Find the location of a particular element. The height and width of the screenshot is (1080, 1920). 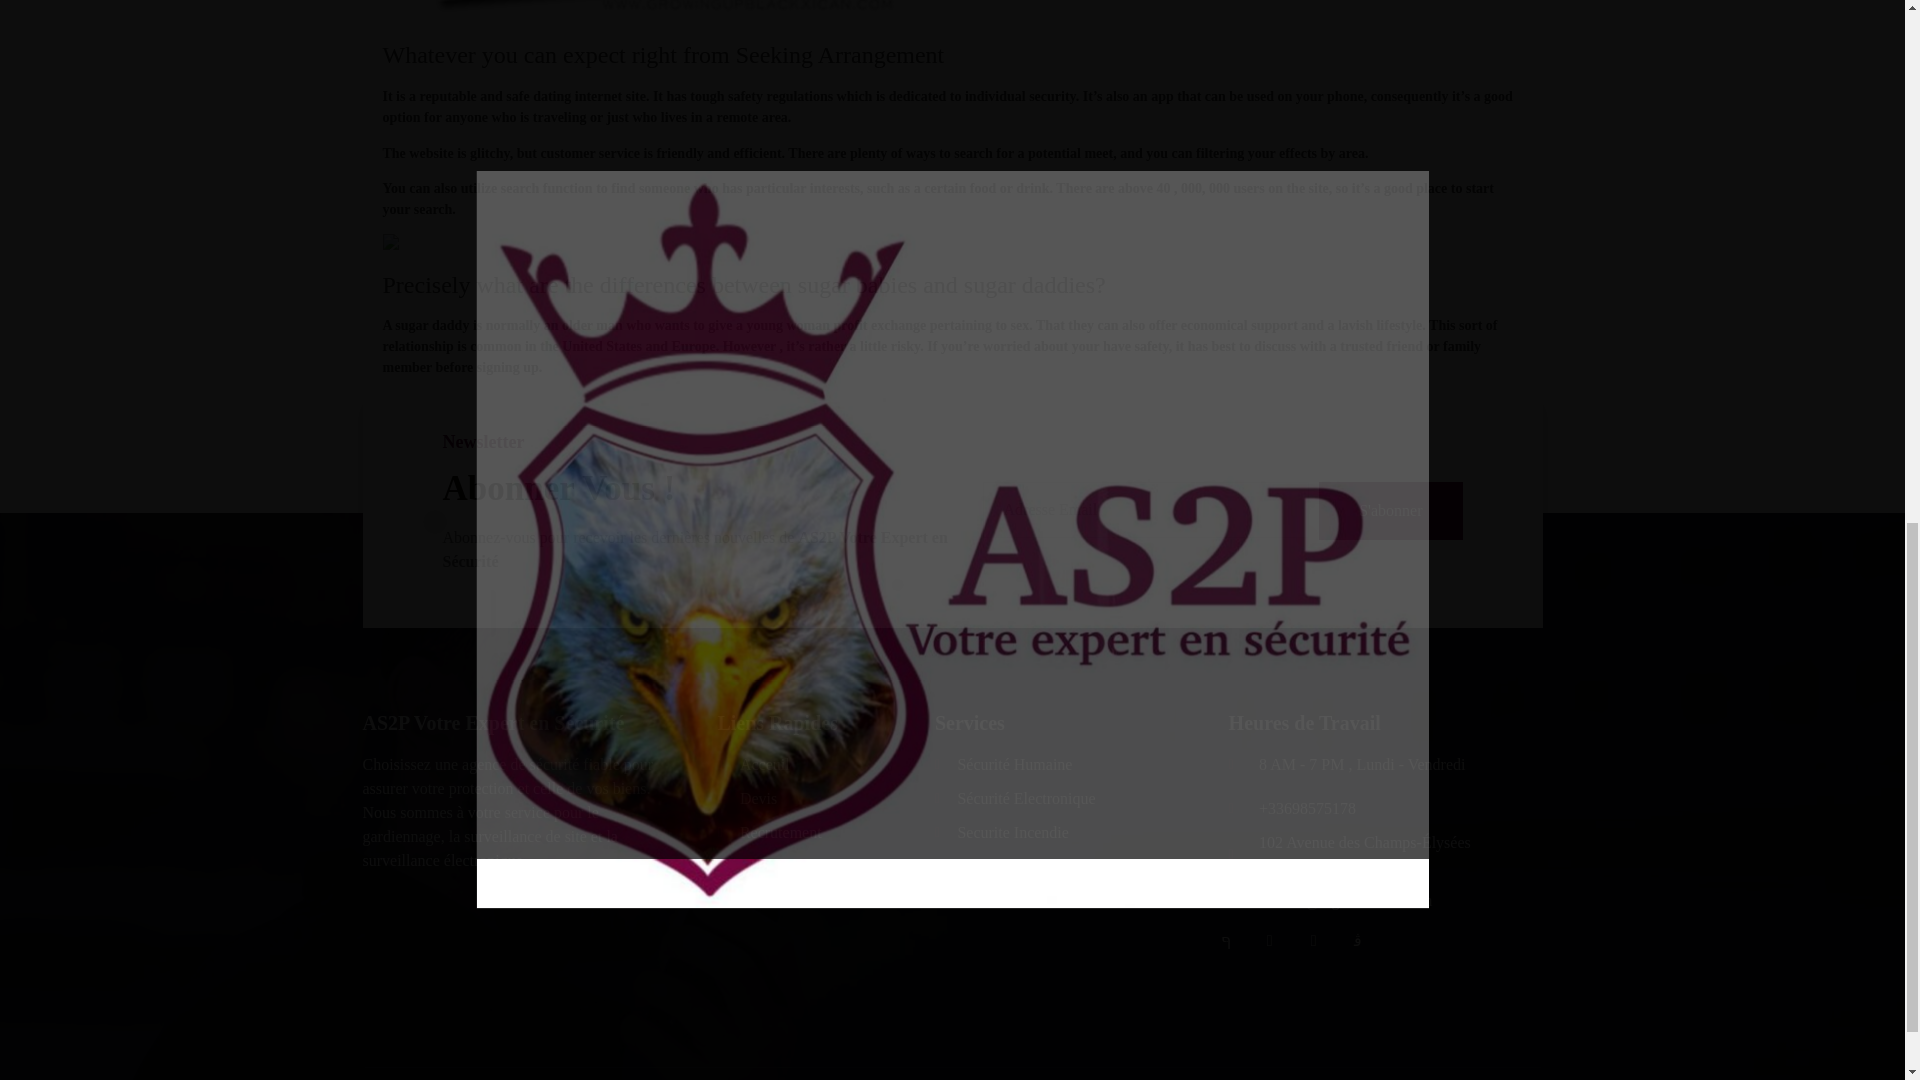

Recrutement is located at coordinates (816, 832).